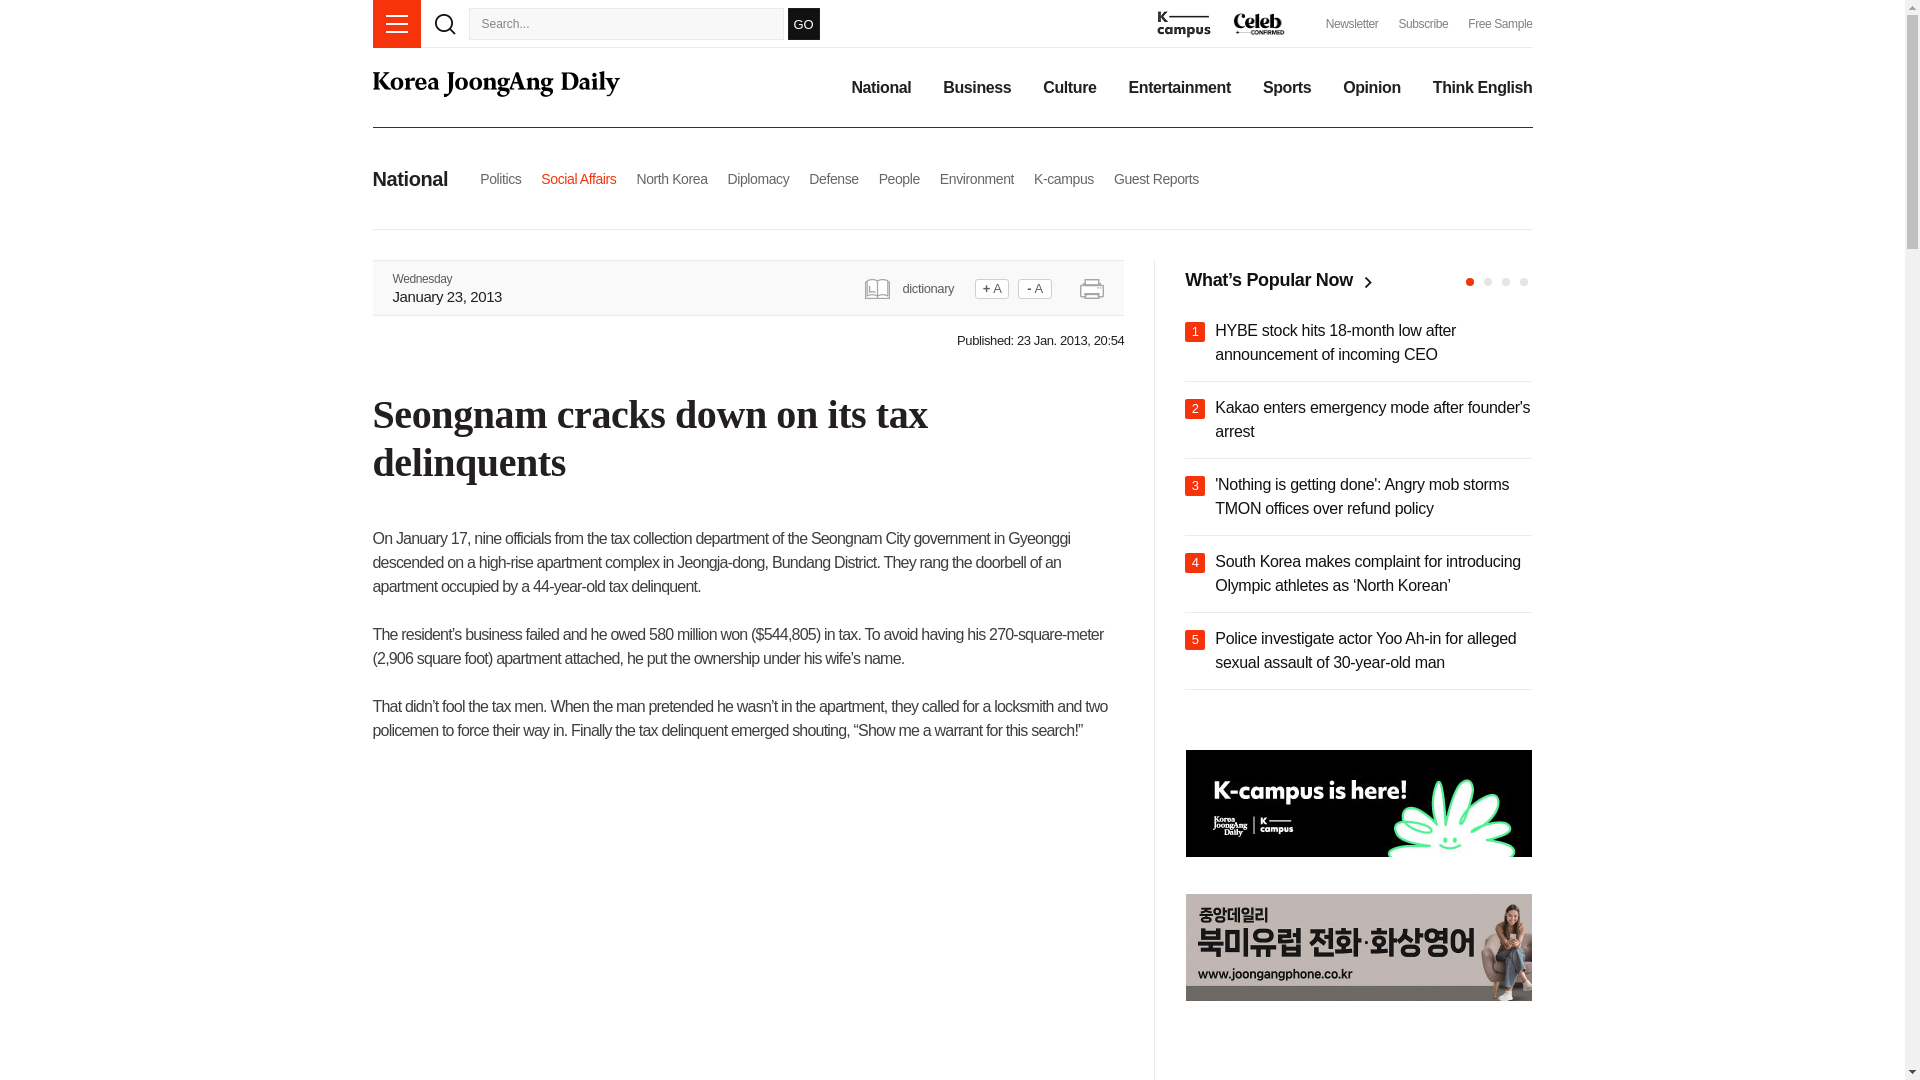  I want to click on Politics, so click(500, 178).